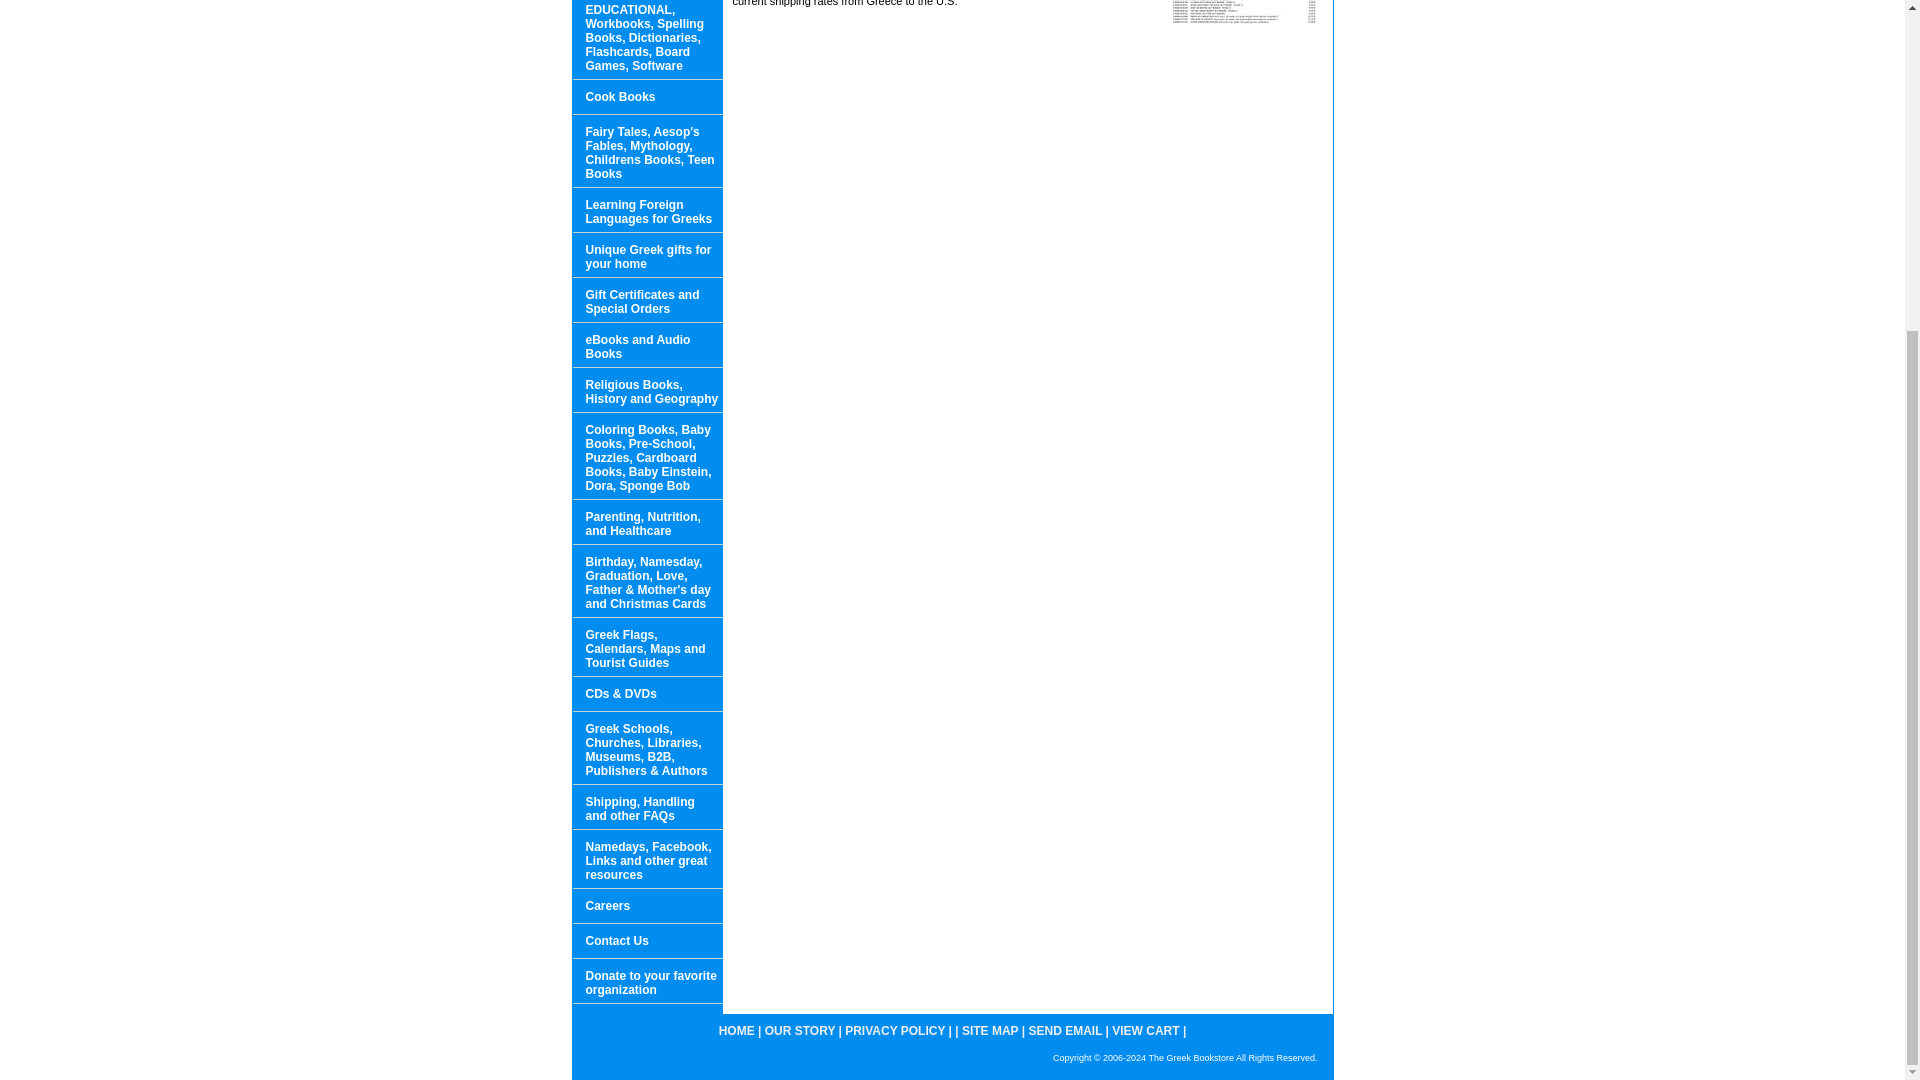  Describe the element at coordinates (1064, 1030) in the screenshot. I see `SEND EMAIL` at that location.